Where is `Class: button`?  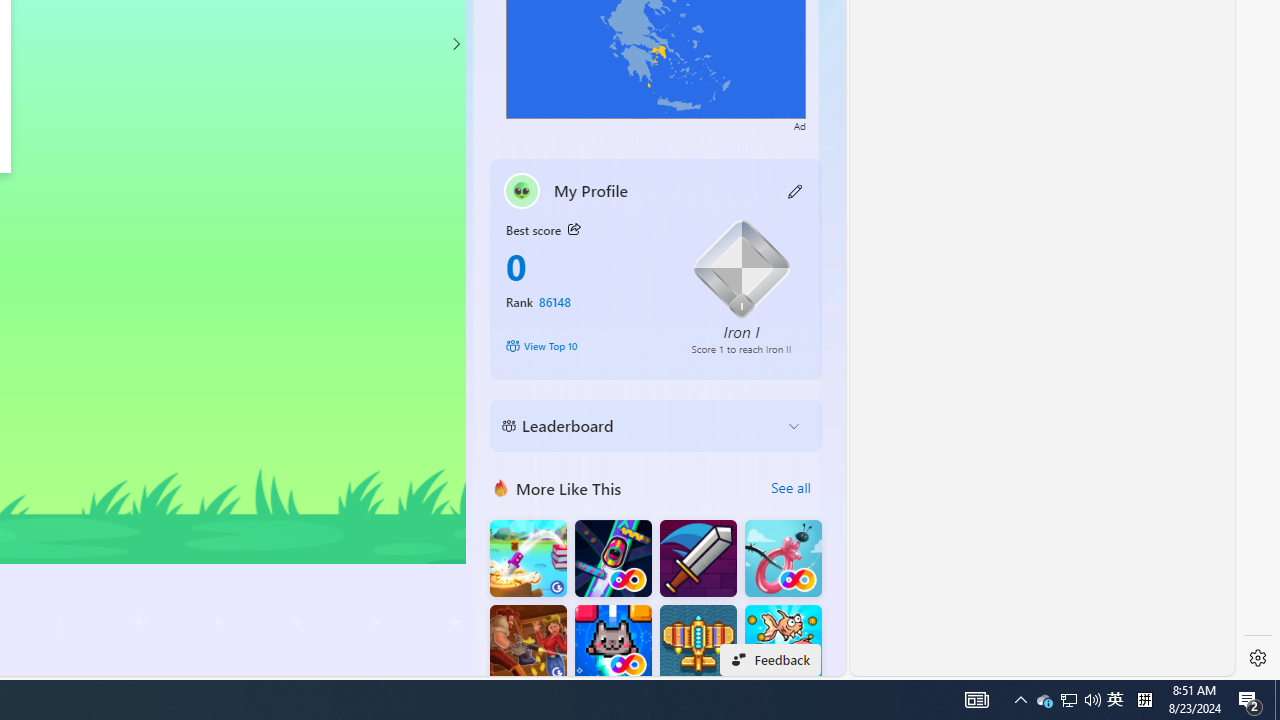
Class: button is located at coordinates (574, 230).